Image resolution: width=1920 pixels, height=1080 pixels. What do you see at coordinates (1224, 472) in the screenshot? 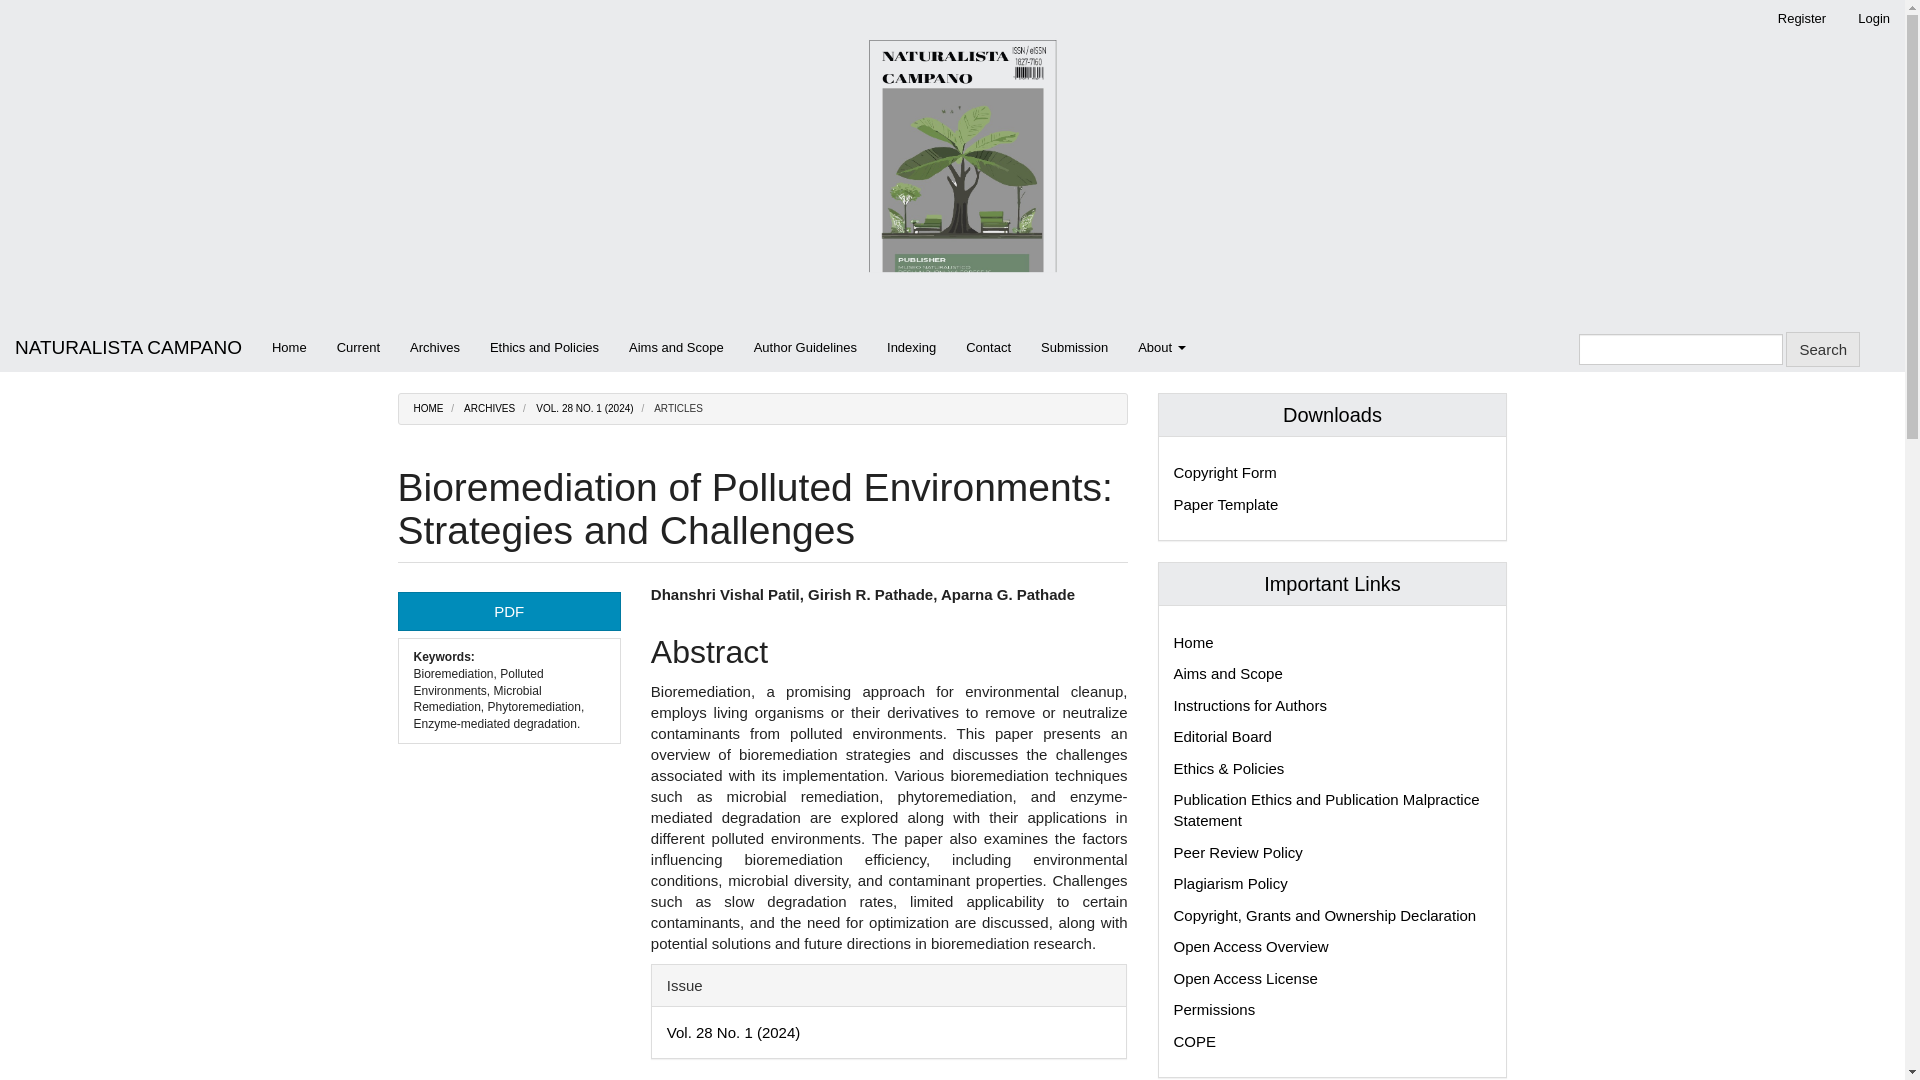
I see `Copyright Form` at bounding box center [1224, 472].